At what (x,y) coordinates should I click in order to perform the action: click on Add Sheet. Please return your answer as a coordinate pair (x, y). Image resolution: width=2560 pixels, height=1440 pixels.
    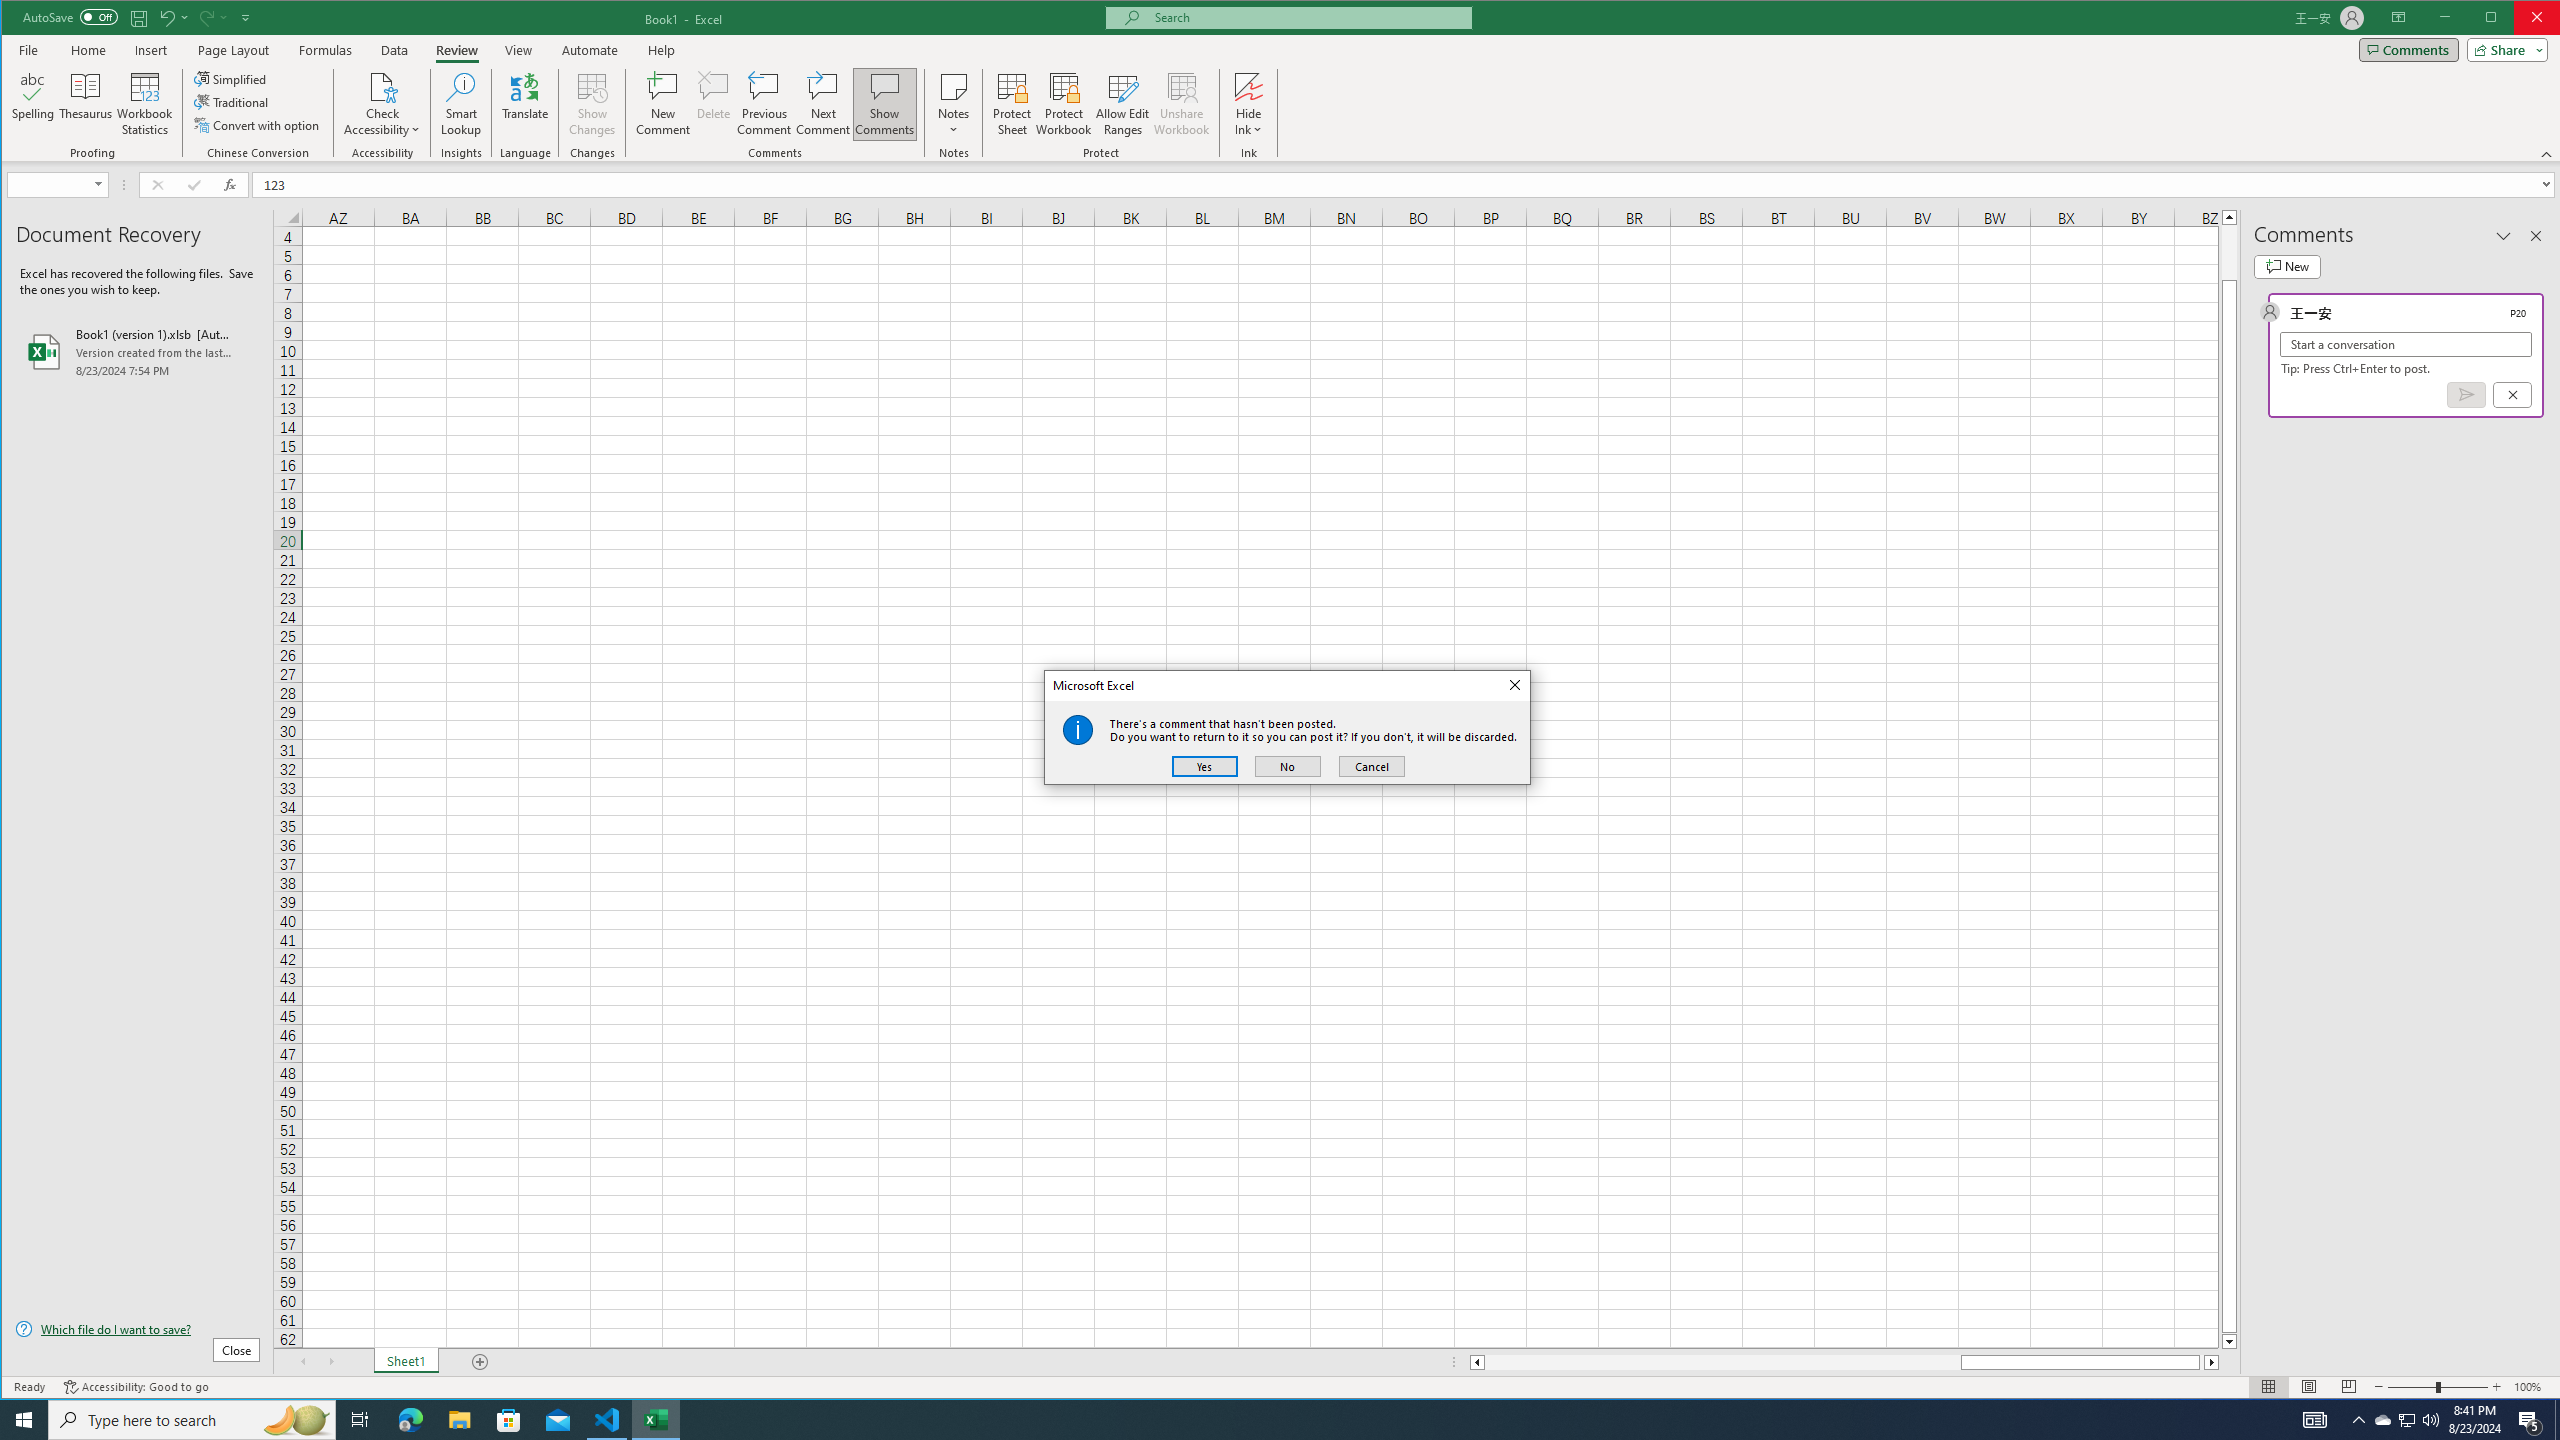
    Looking at the image, I should click on (480, 1362).